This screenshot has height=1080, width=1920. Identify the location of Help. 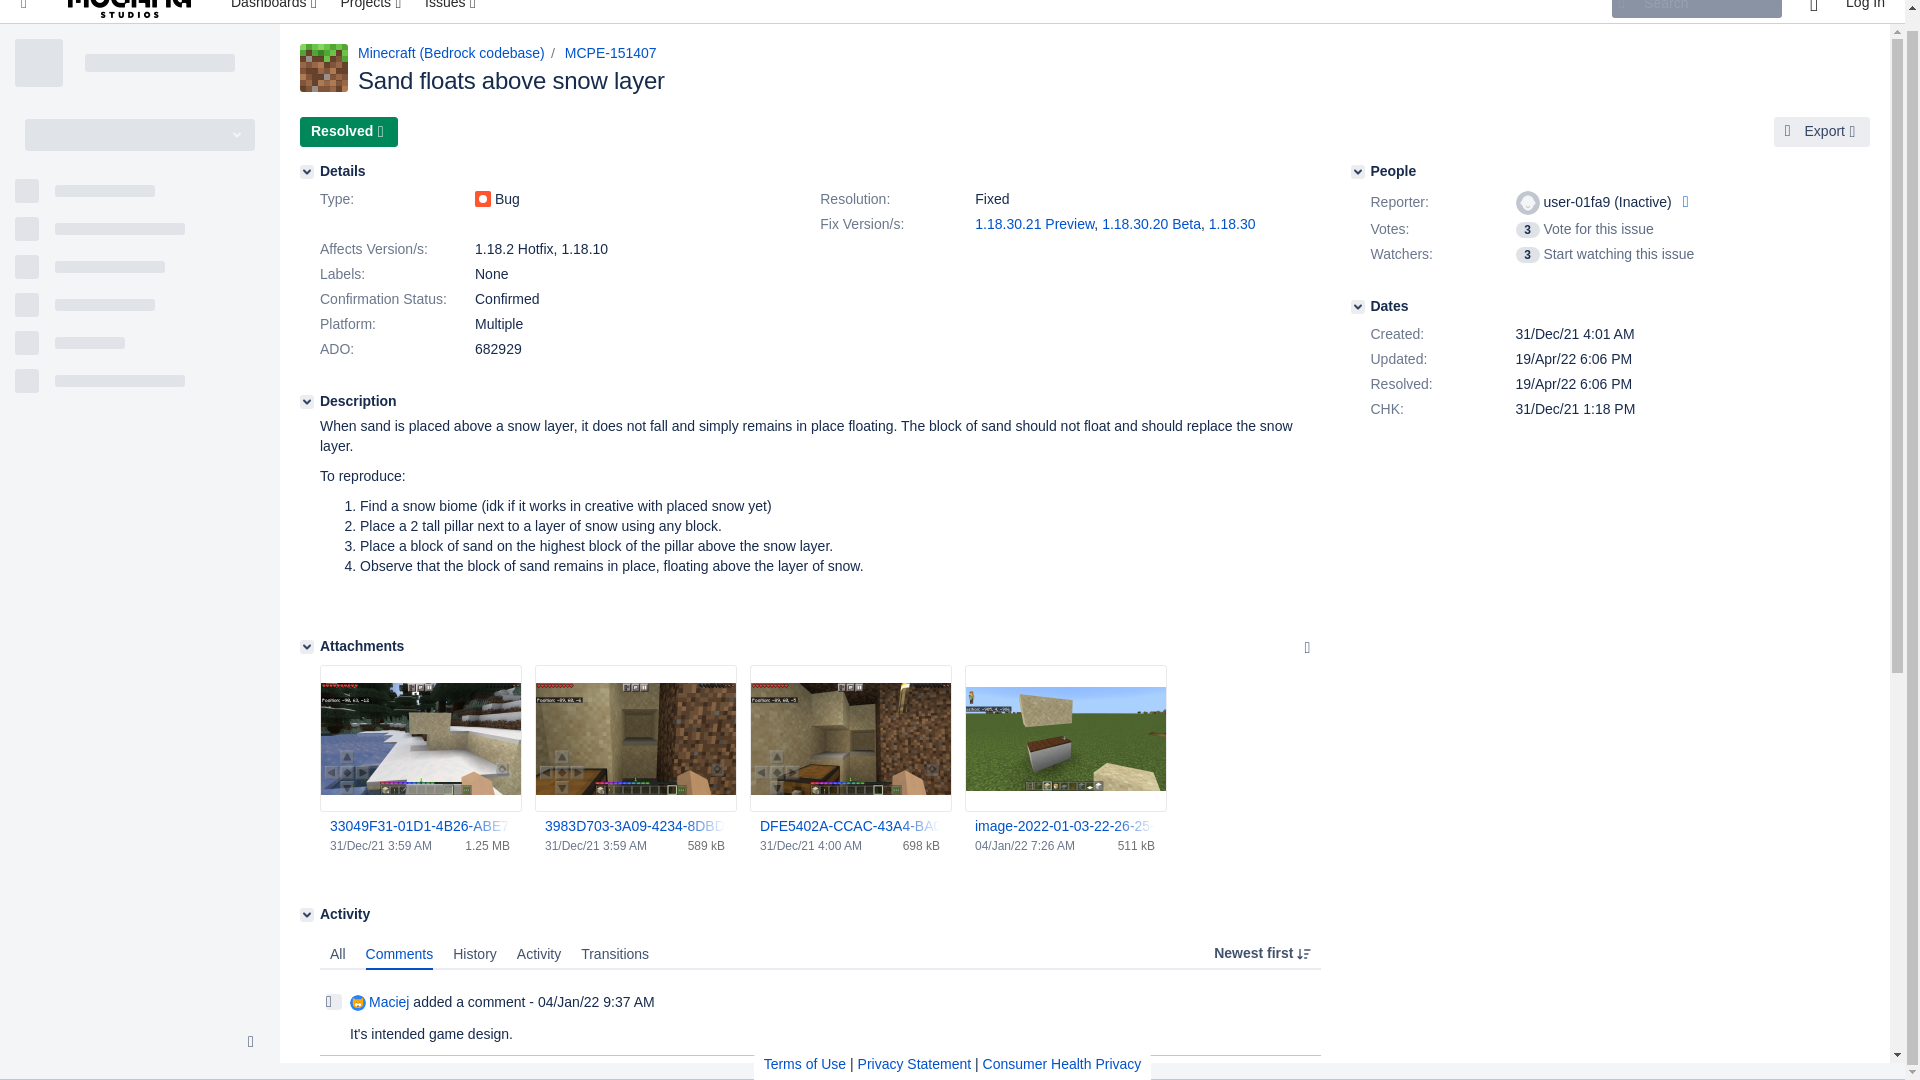
(1813, 11).